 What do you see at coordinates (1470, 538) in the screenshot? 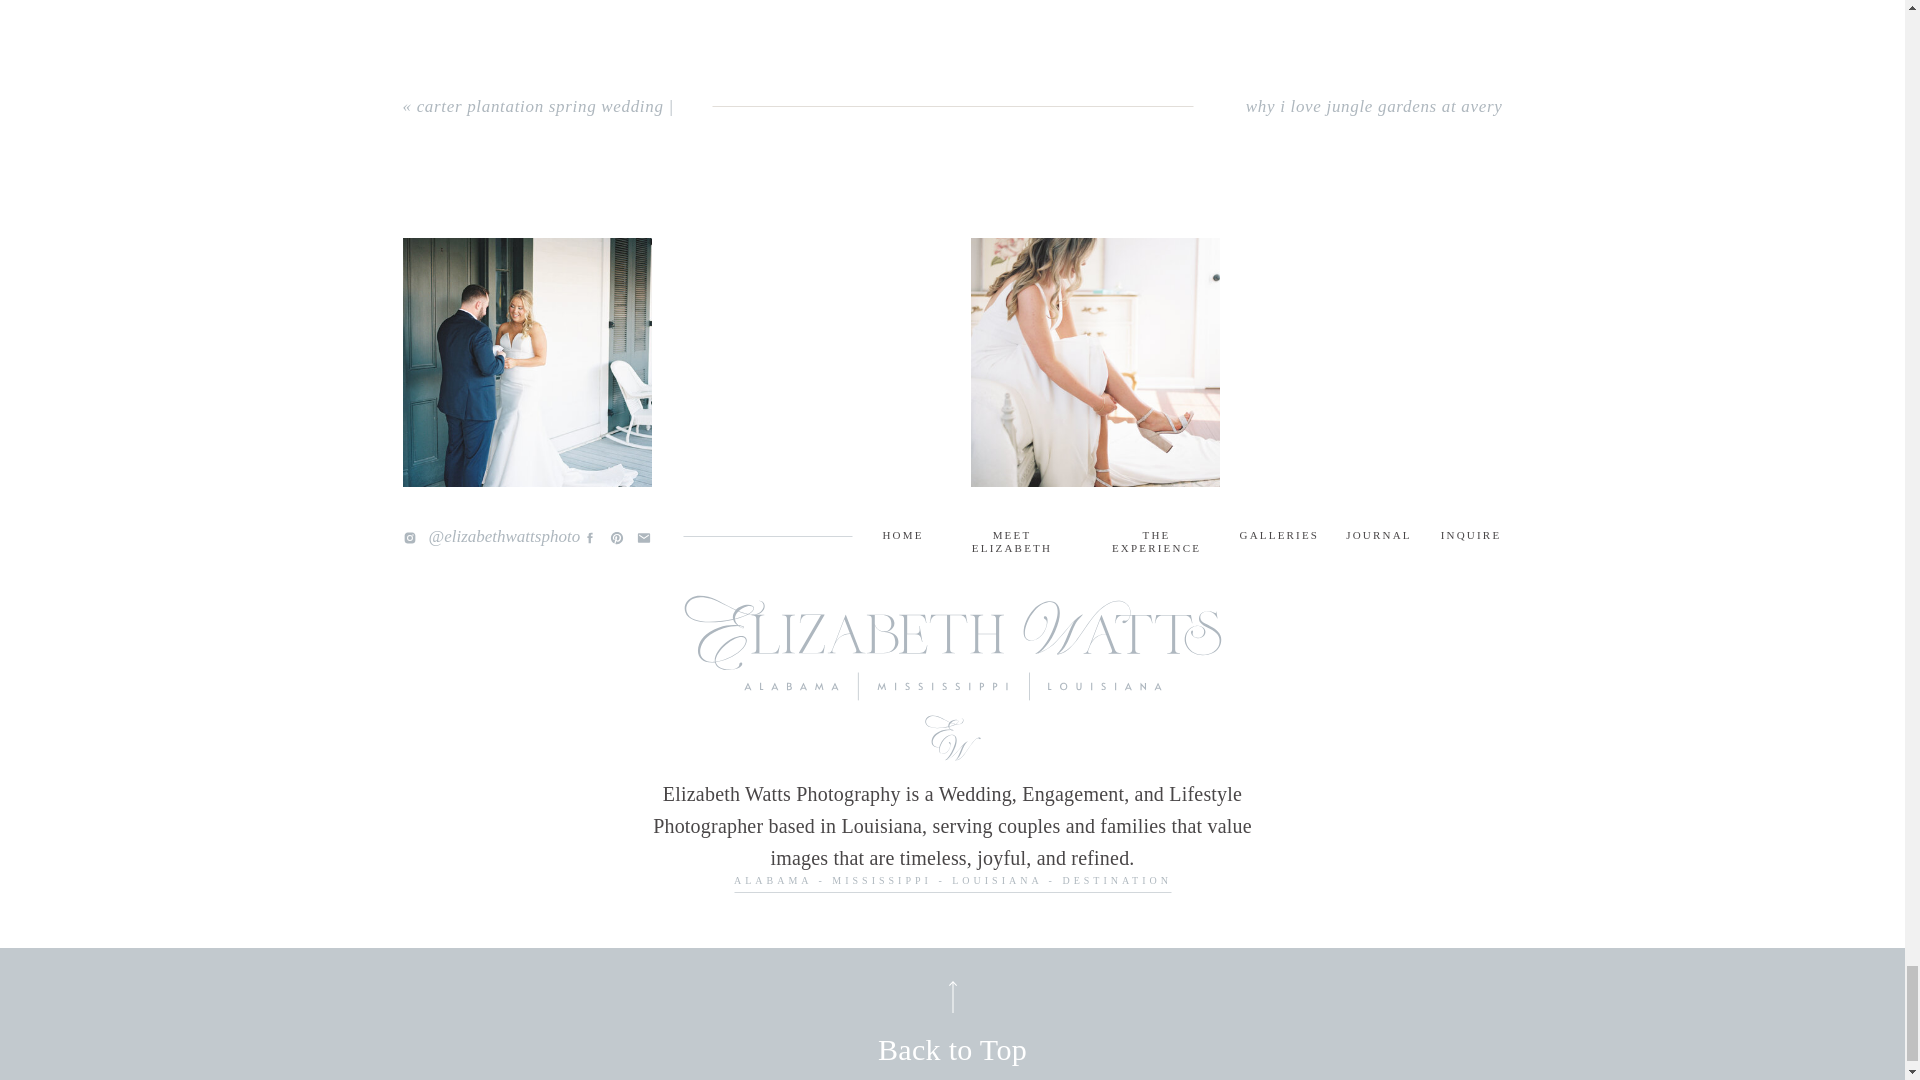
I see `INQUIRE` at bounding box center [1470, 538].